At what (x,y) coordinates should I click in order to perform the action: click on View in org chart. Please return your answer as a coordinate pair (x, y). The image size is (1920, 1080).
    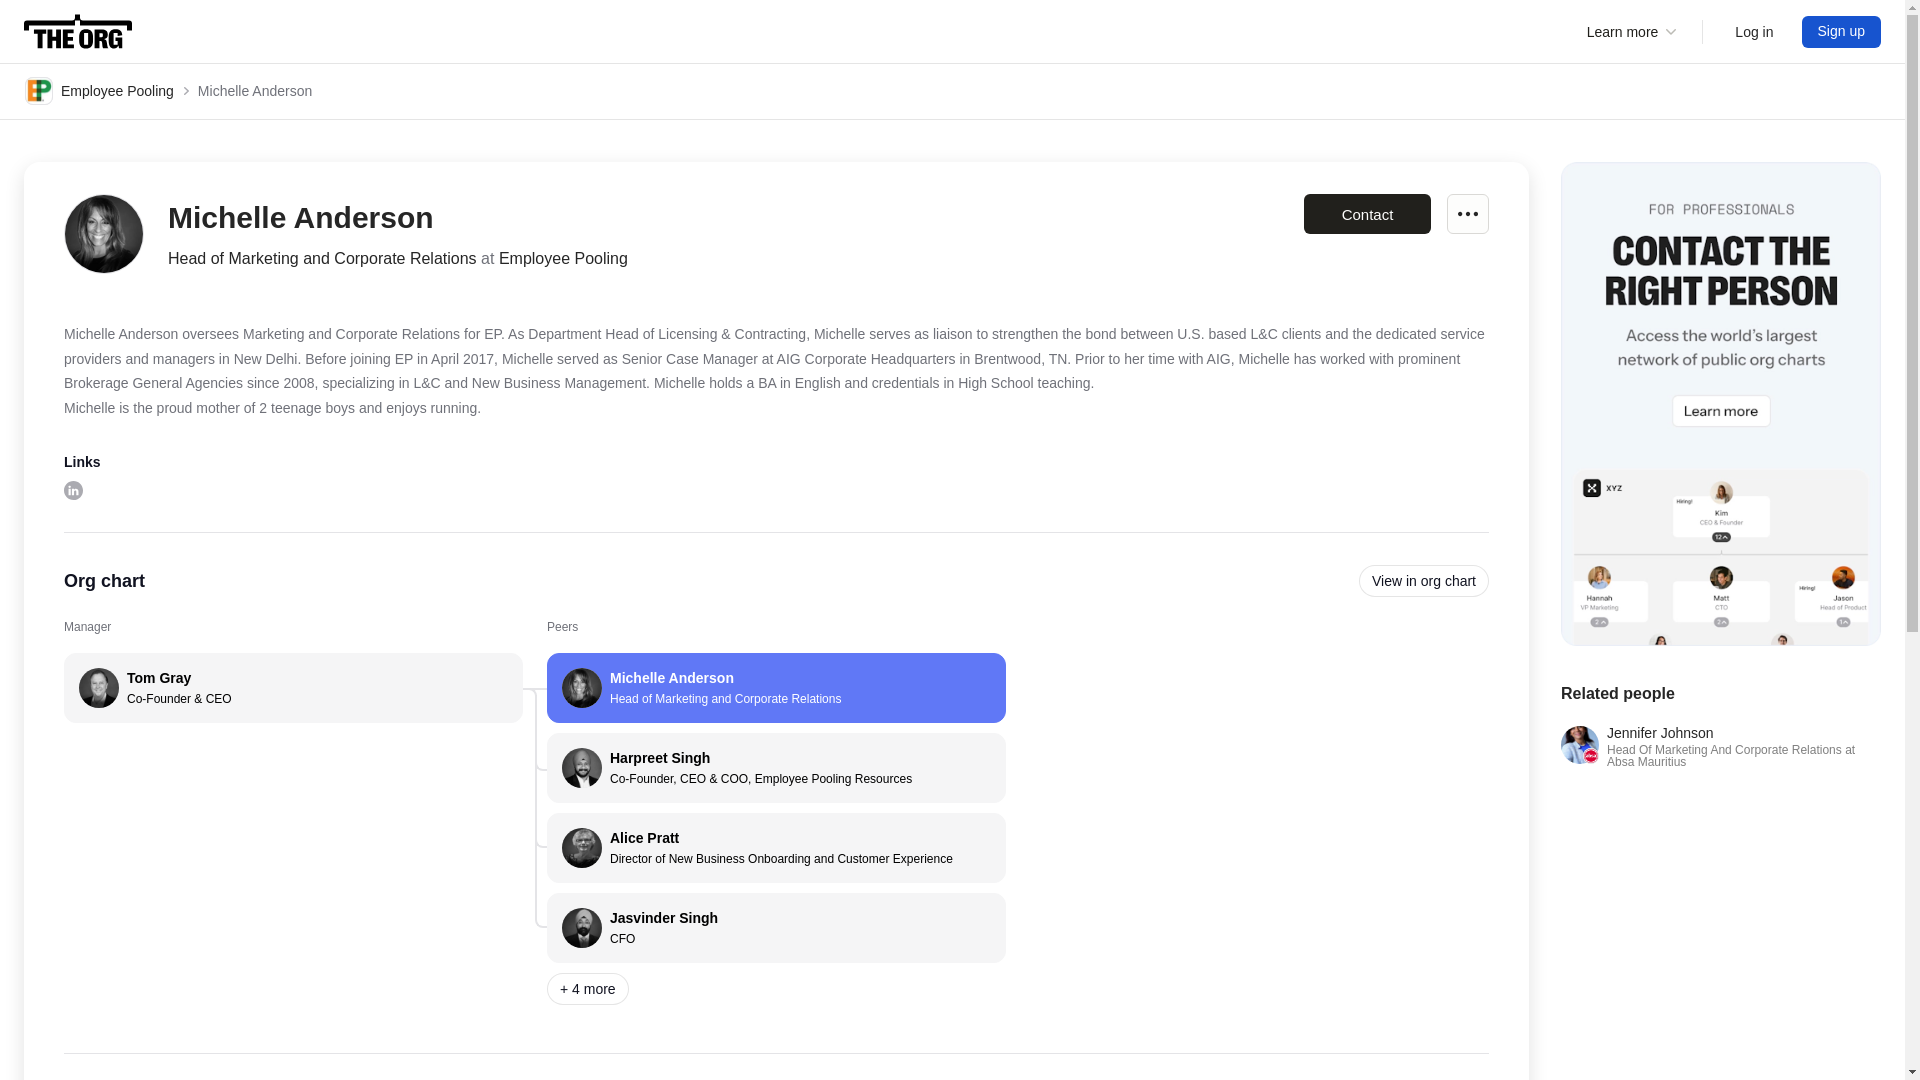
    Looking at the image, I should click on (776, 928).